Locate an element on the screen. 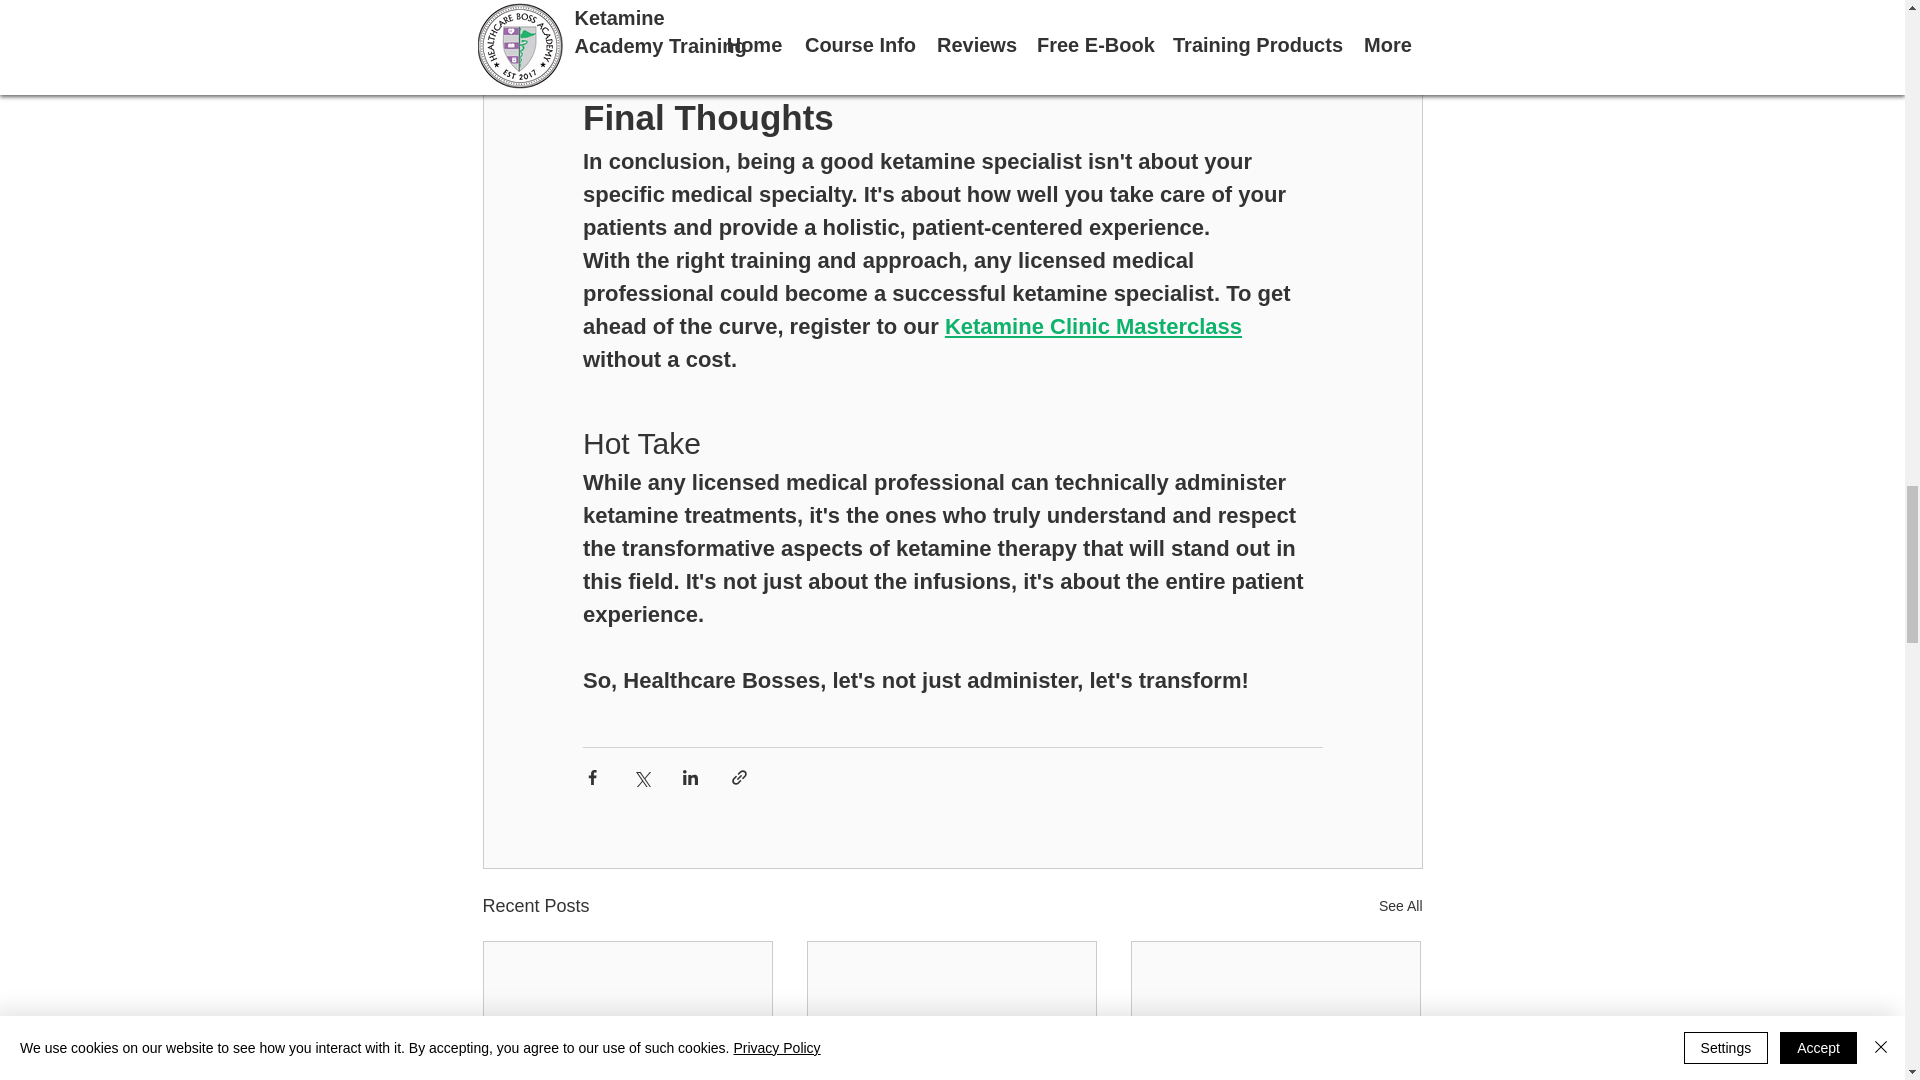  Ketamine Clinic Masterclass is located at coordinates (1092, 326).